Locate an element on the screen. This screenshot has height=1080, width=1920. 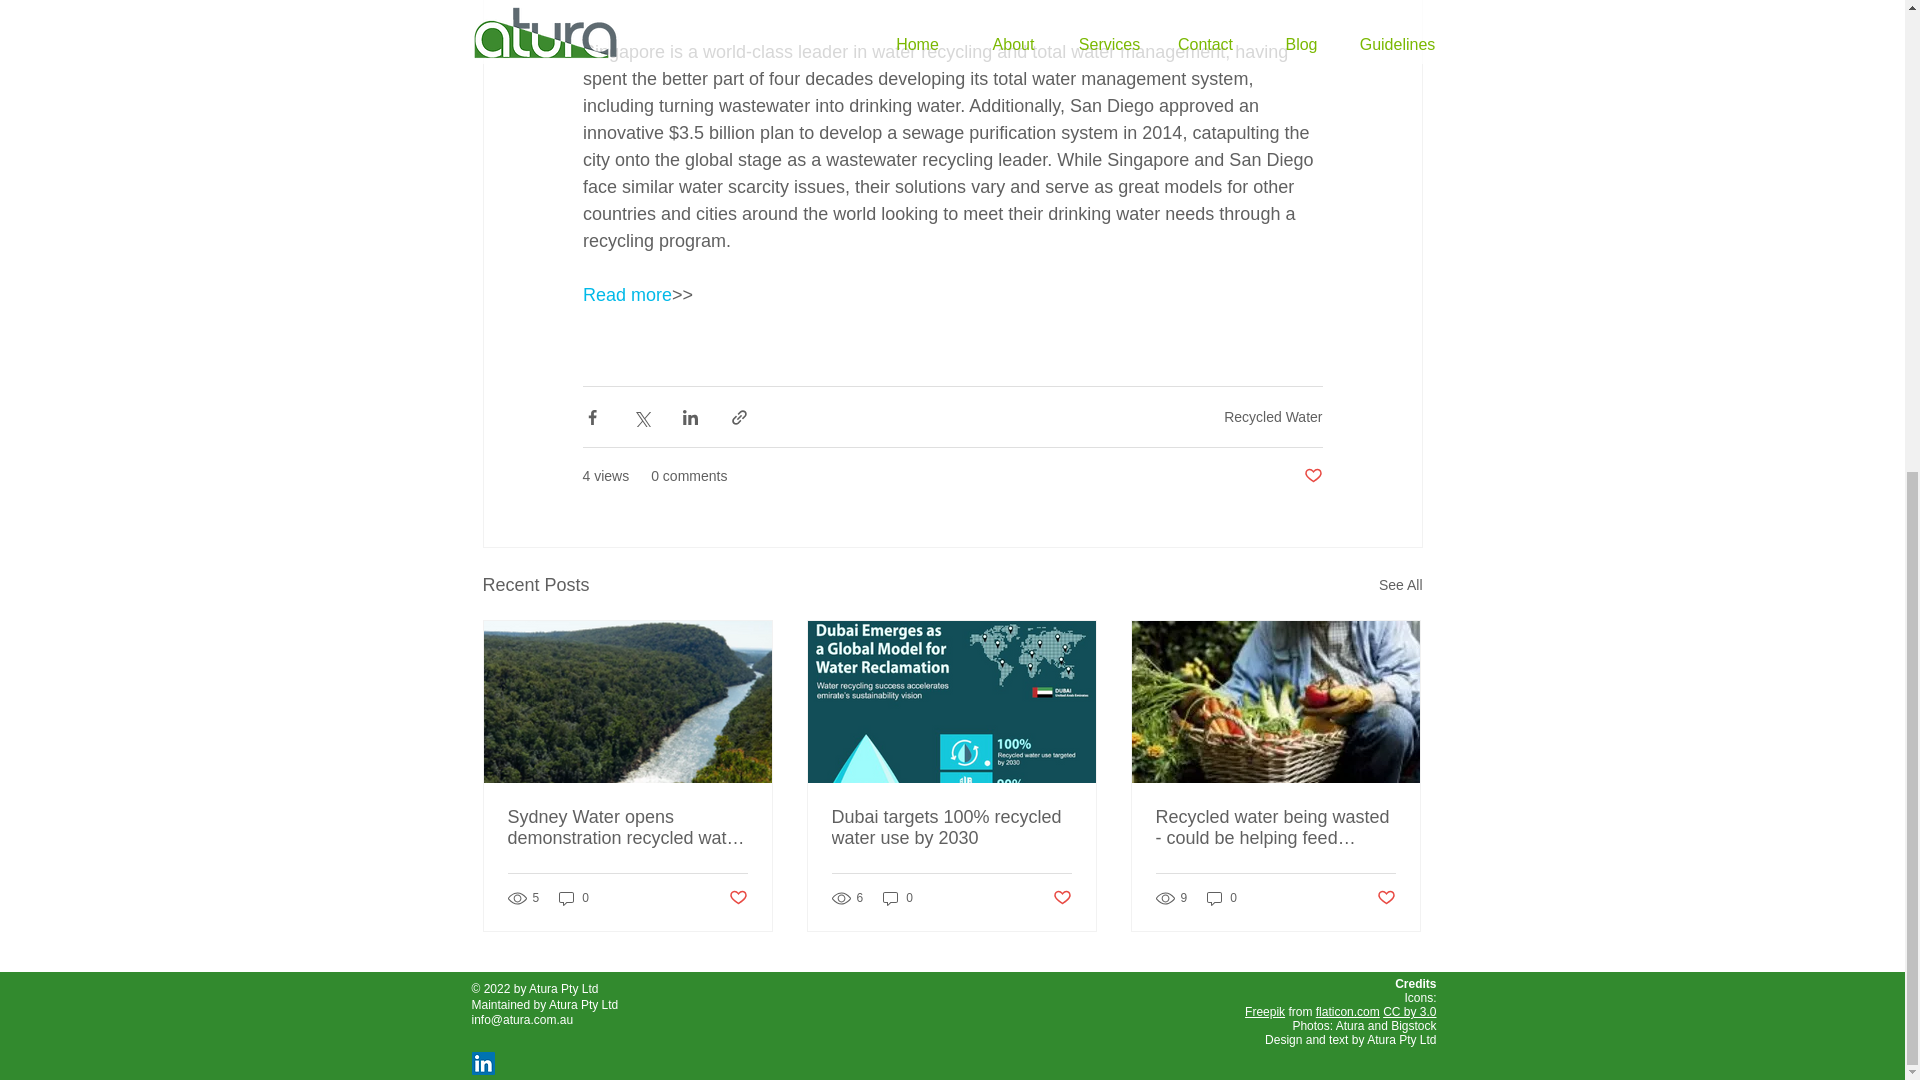
Post not marked as liked is located at coordinates (1312, 476).